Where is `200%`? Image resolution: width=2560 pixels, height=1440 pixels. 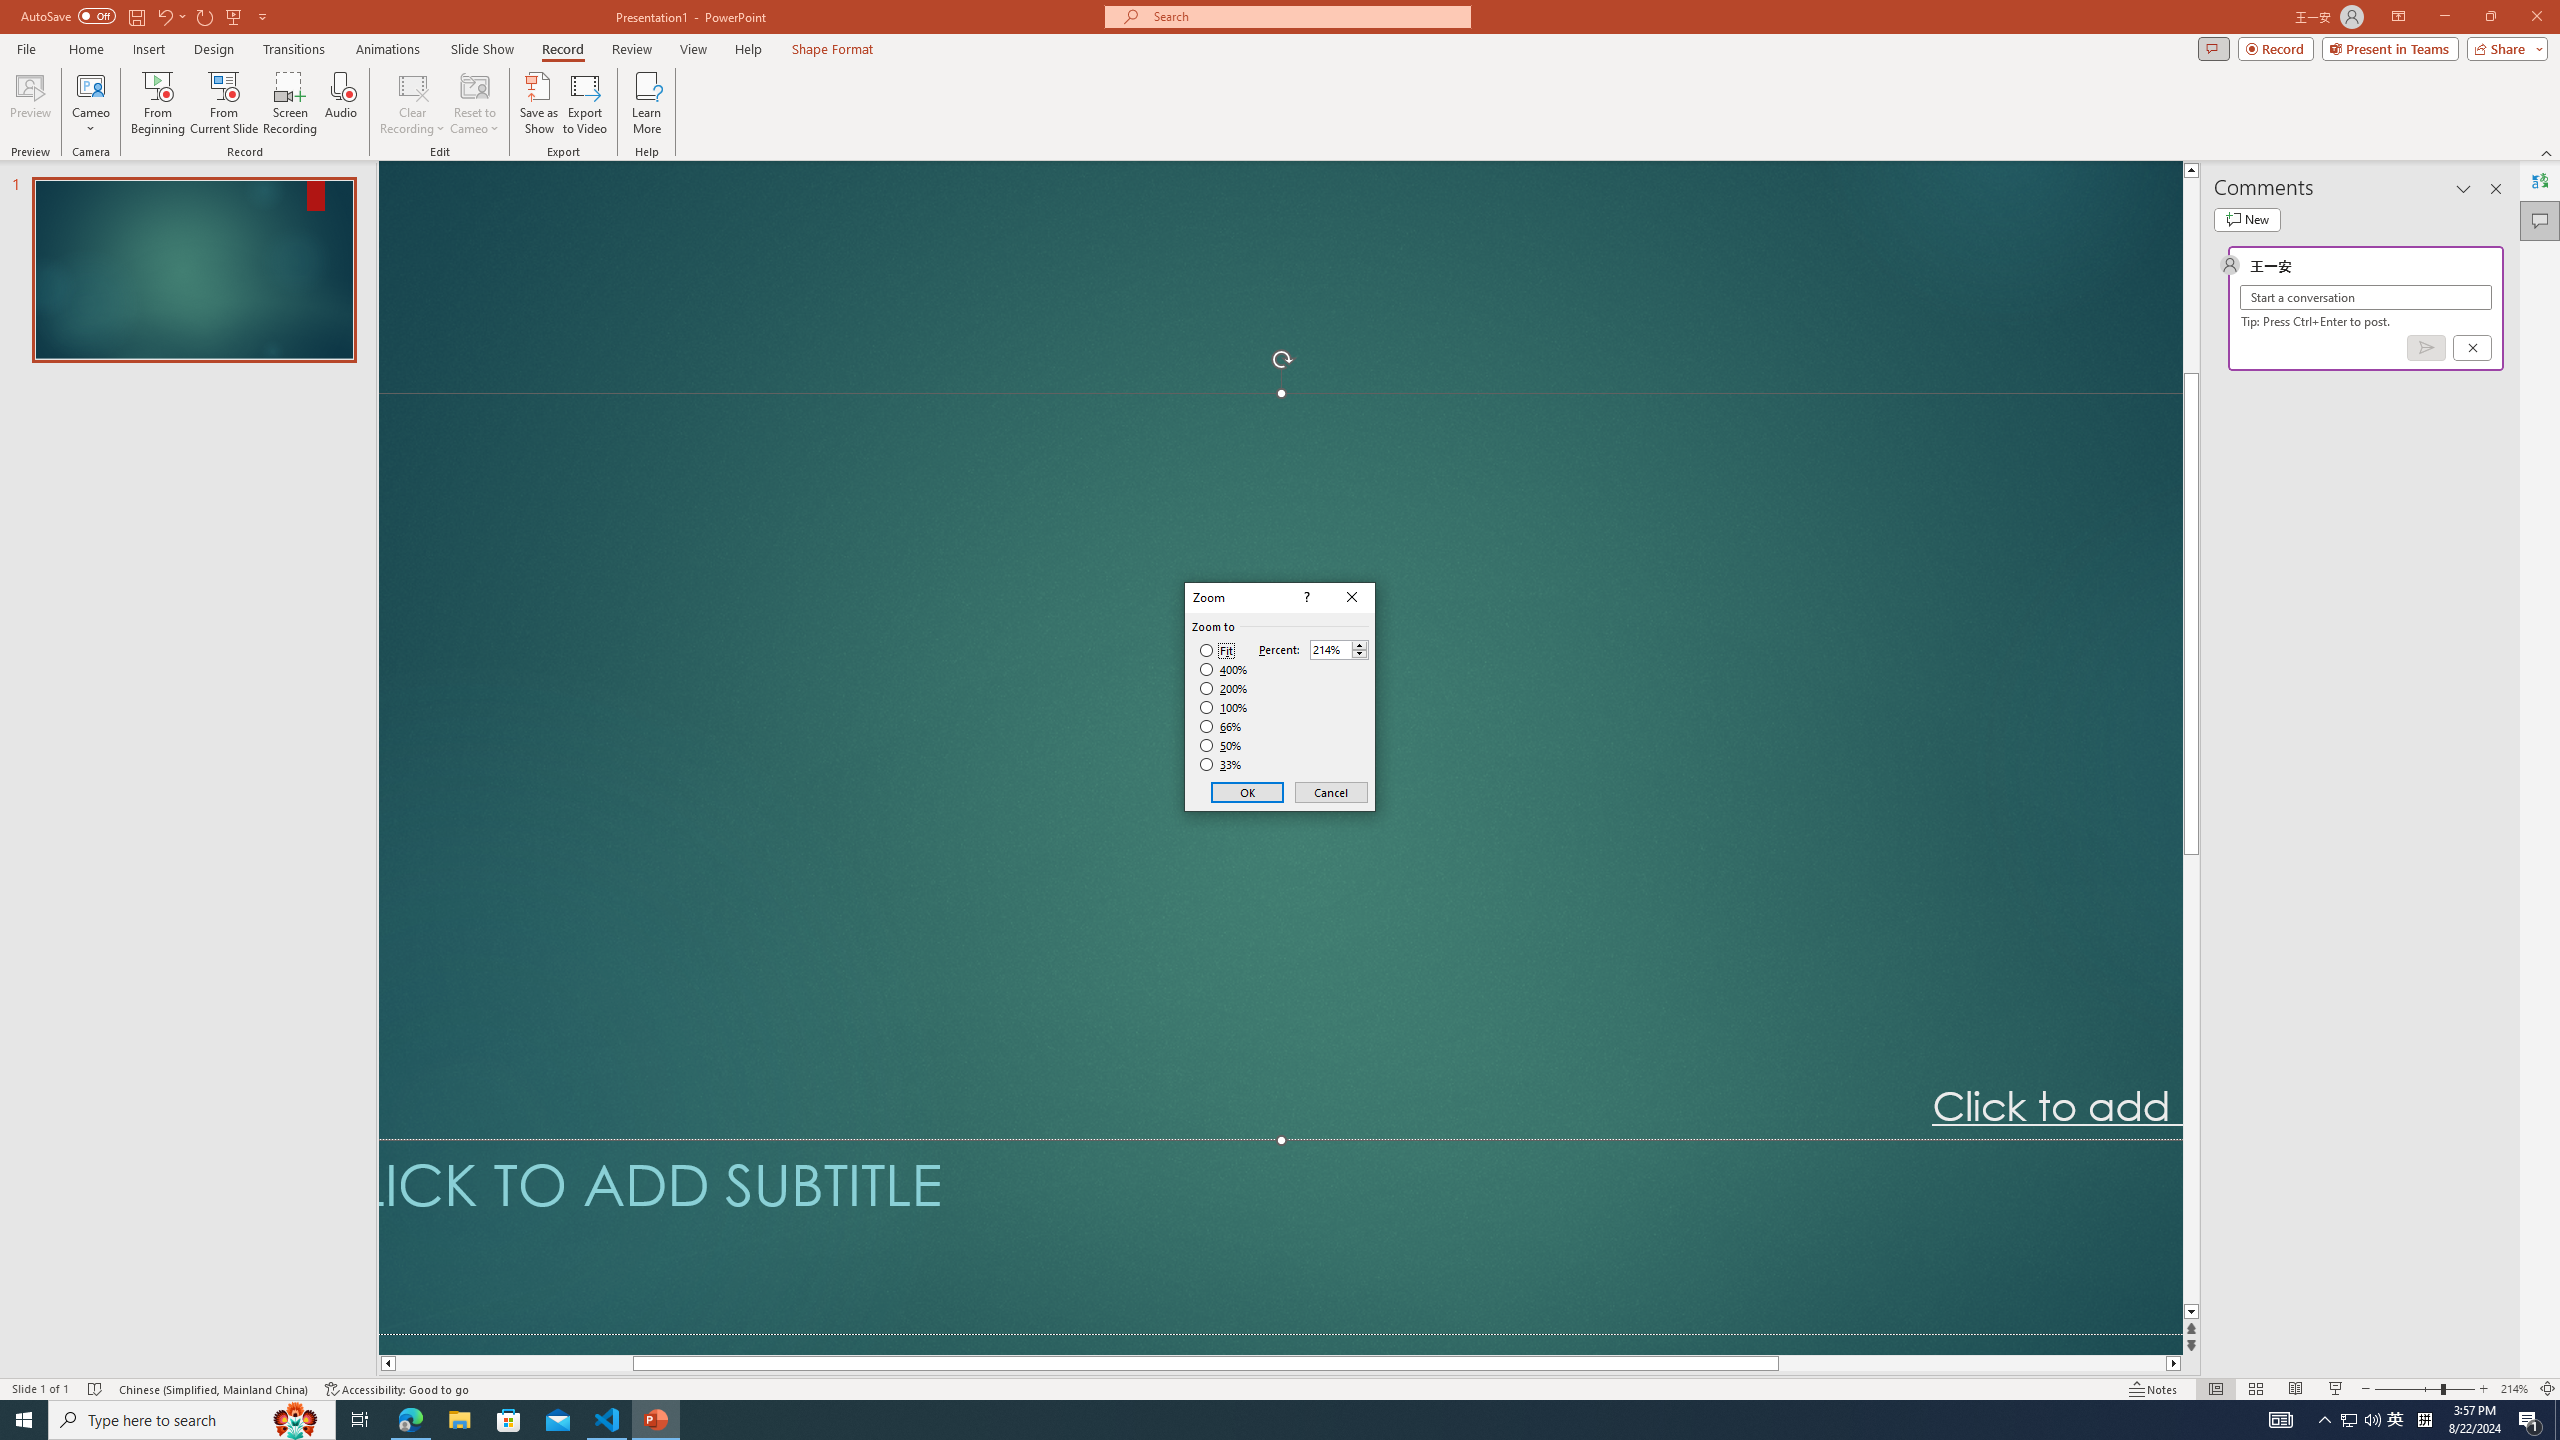
200% is located at coordinates (1224, 688).